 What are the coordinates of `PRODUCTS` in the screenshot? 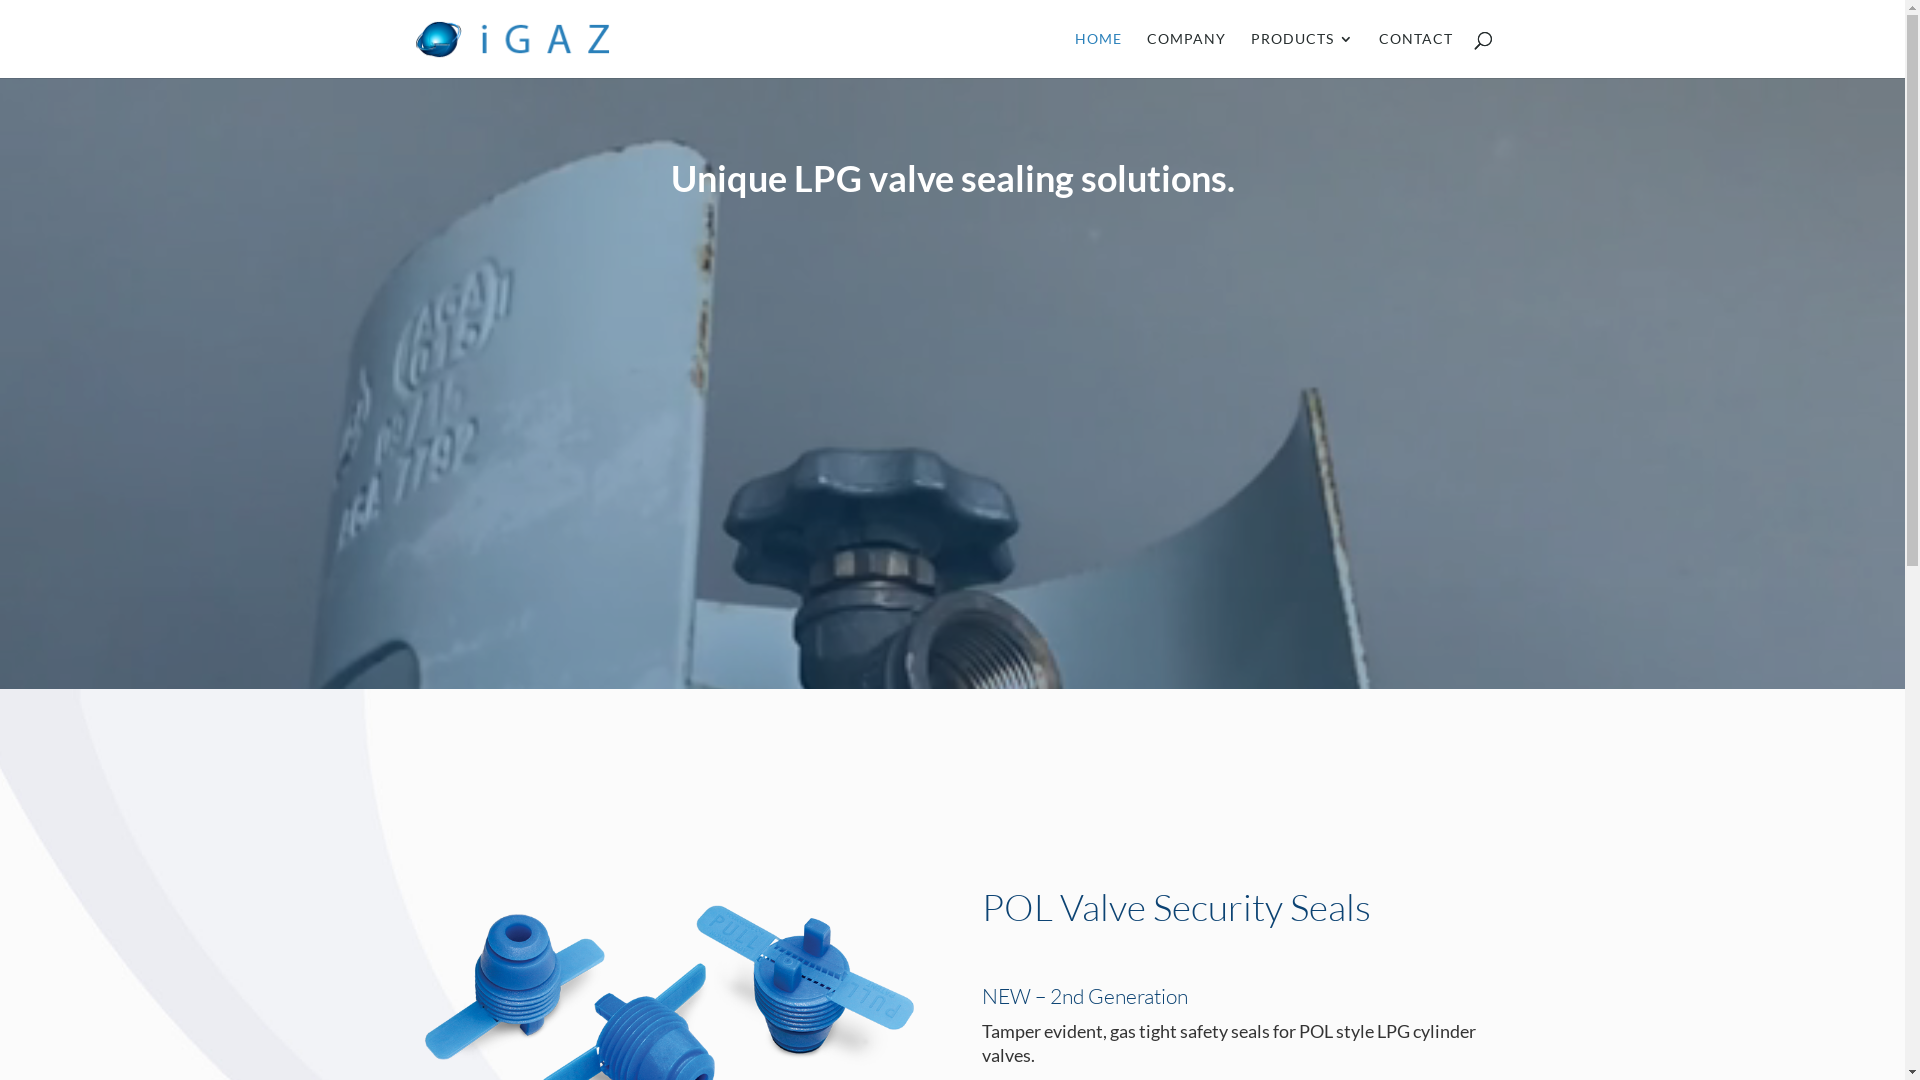 It's located at (1302, 54).